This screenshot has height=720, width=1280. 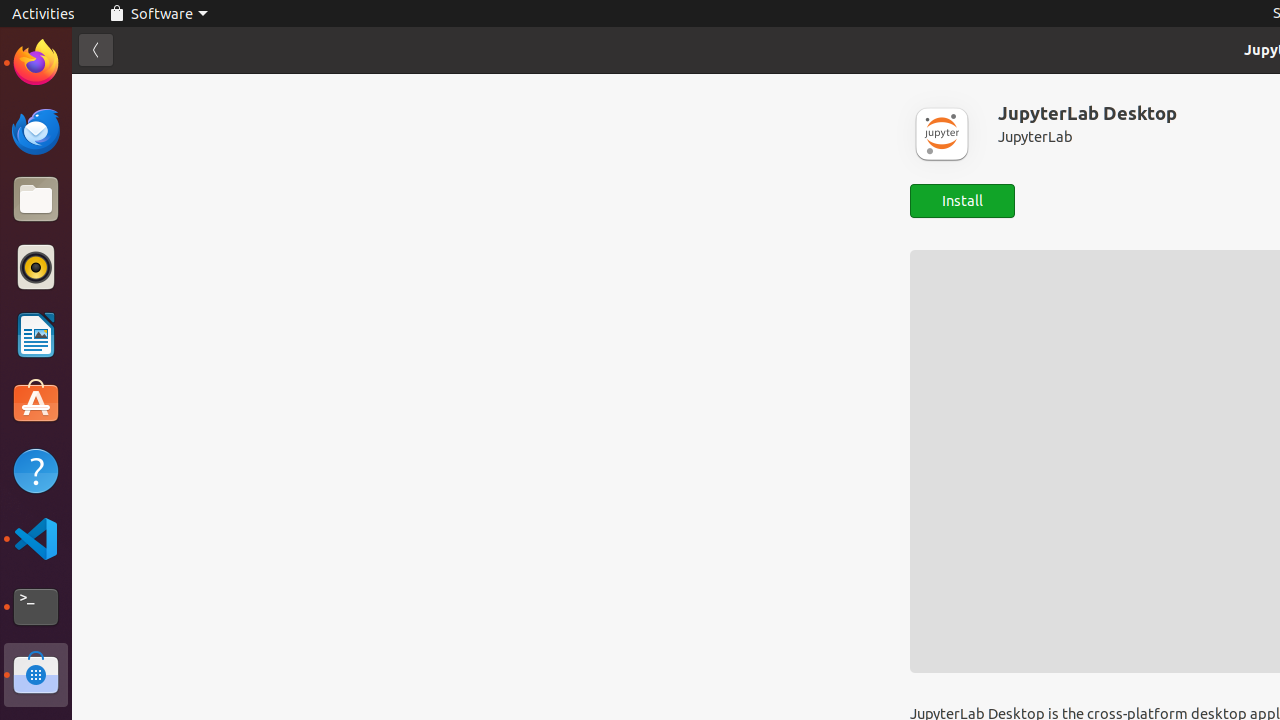 What do you see at coordinates (158, 14) in the screenshot?
I see `Software` at bounding box center [158, 14].